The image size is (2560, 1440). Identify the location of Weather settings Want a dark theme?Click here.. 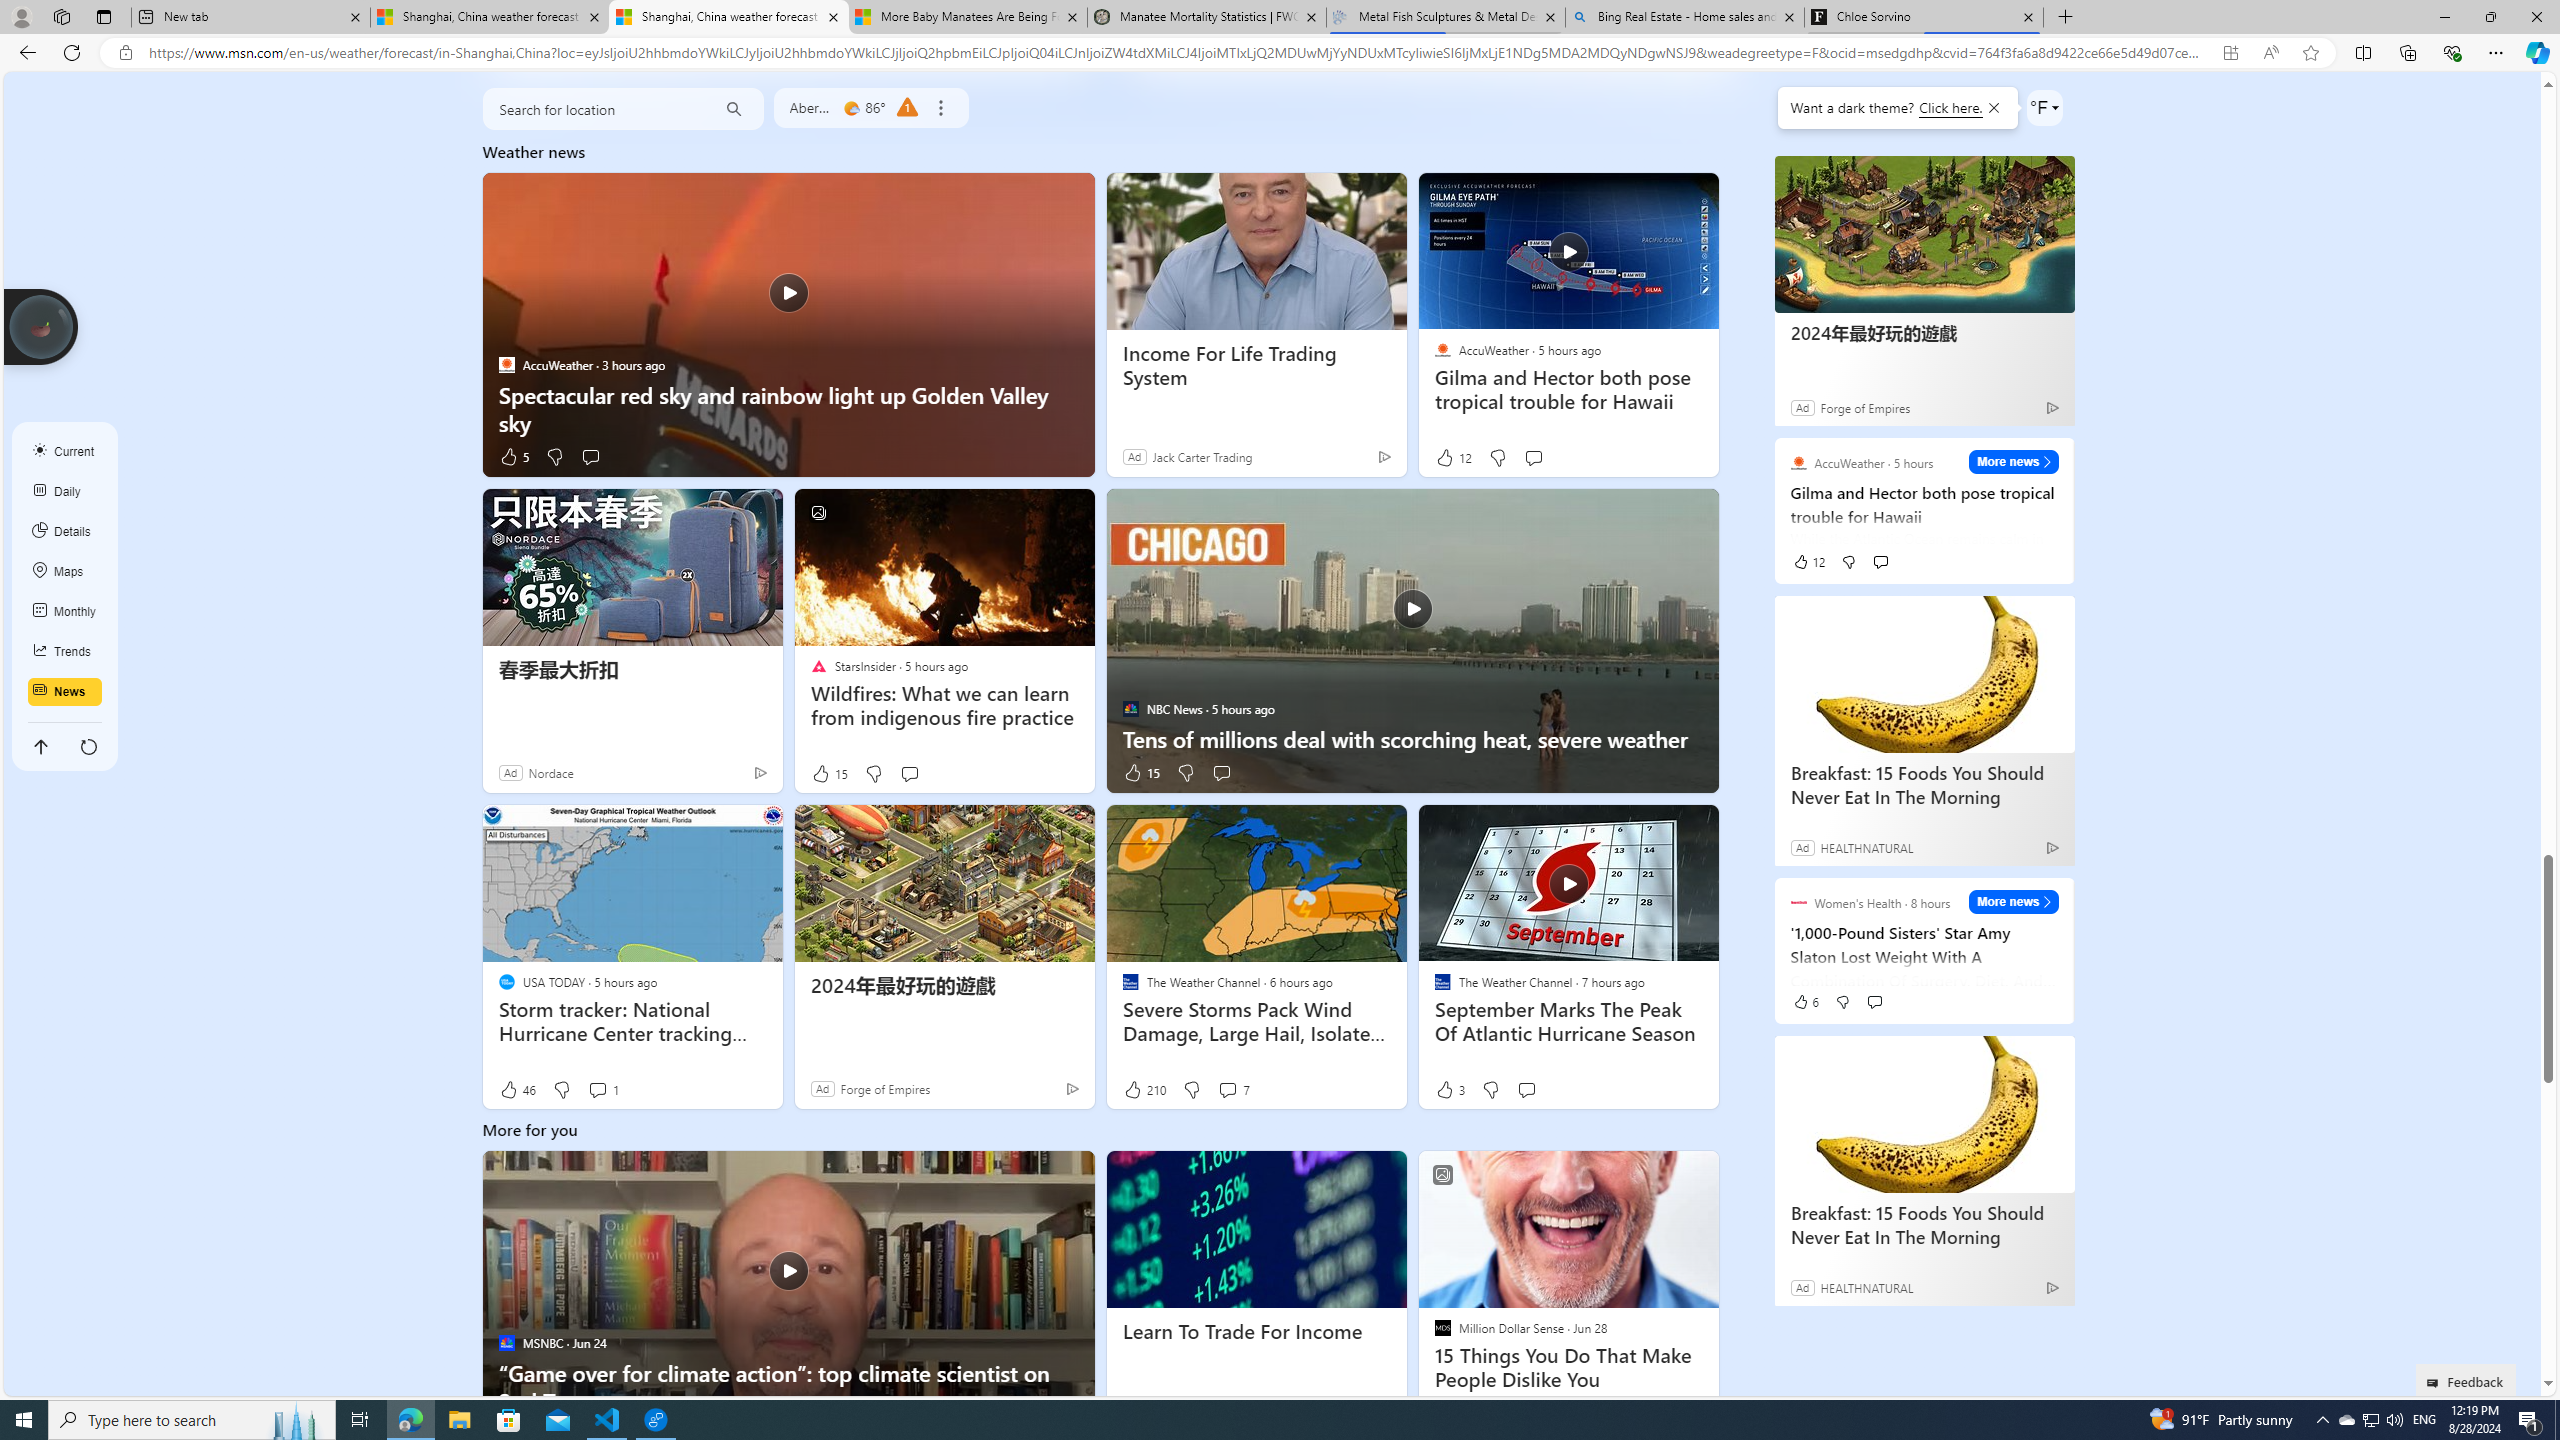
(2044, 108).